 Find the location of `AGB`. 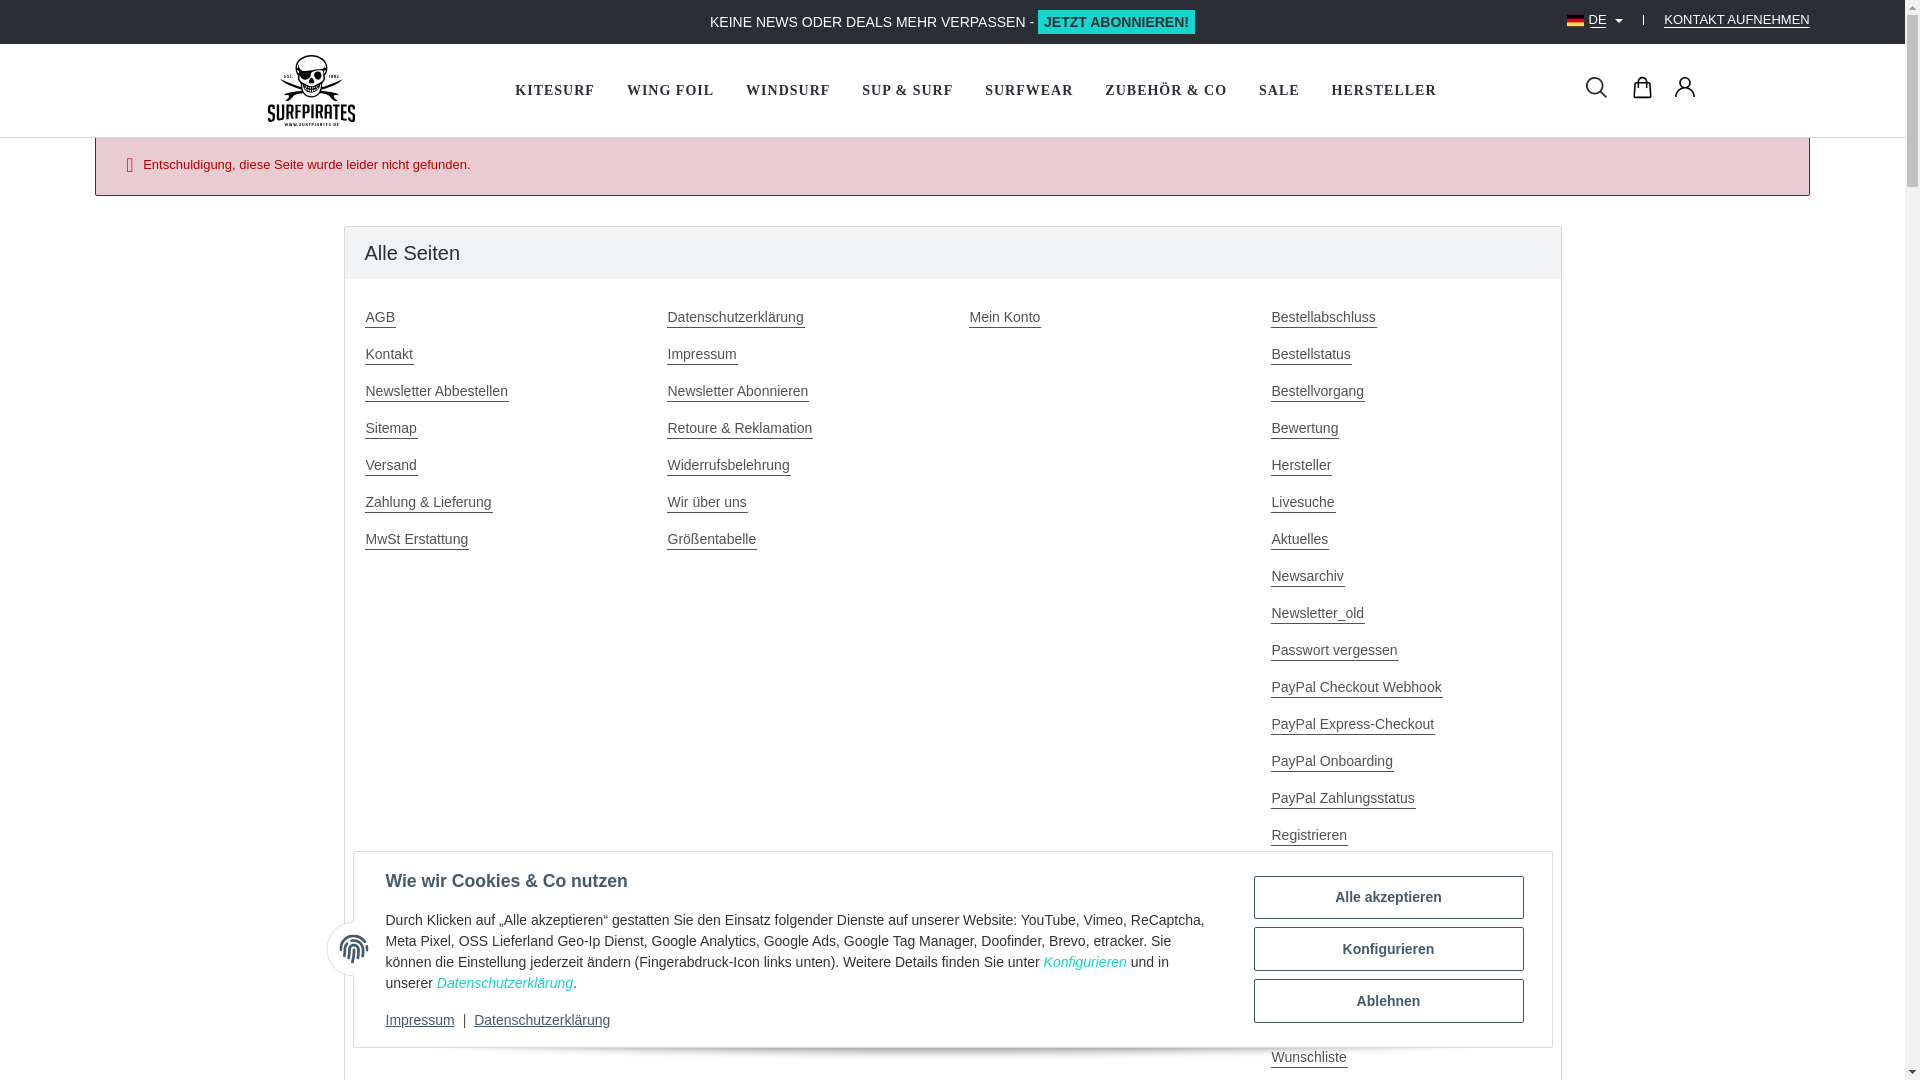

AGB is located at coordinates (498, 317).